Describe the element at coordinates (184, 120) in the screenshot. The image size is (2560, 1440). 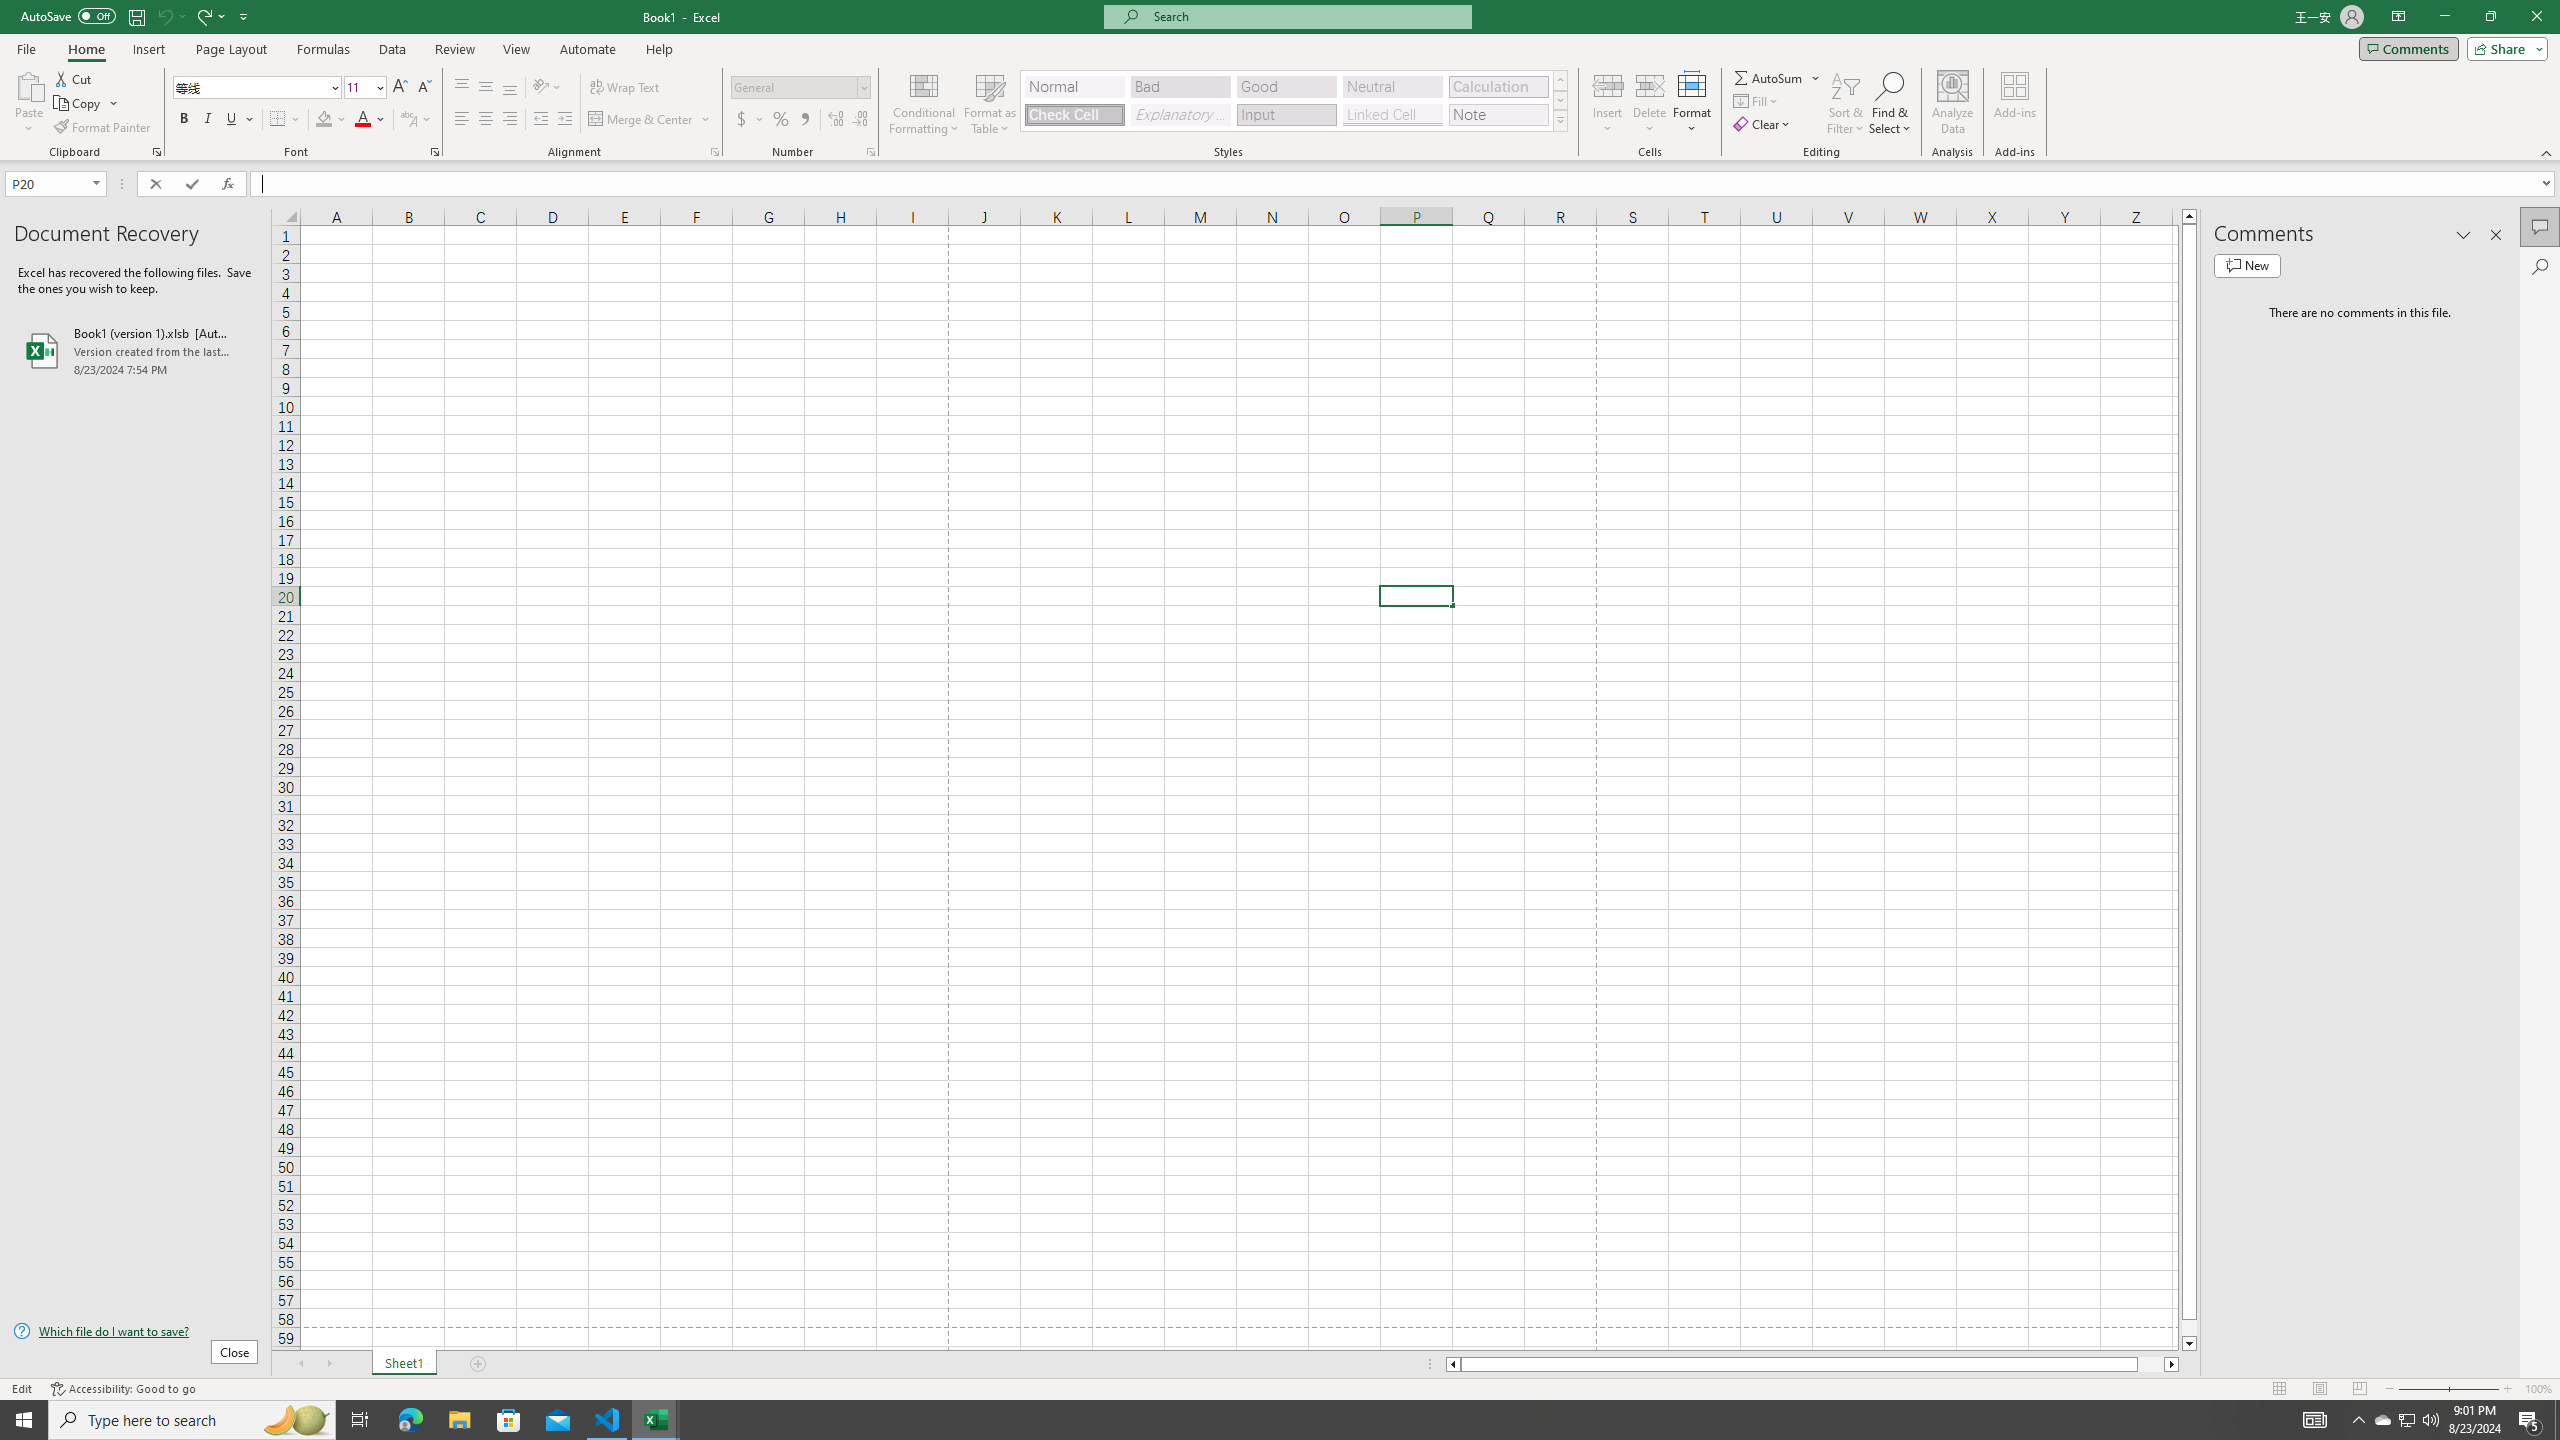
I see `Bold` at that location.